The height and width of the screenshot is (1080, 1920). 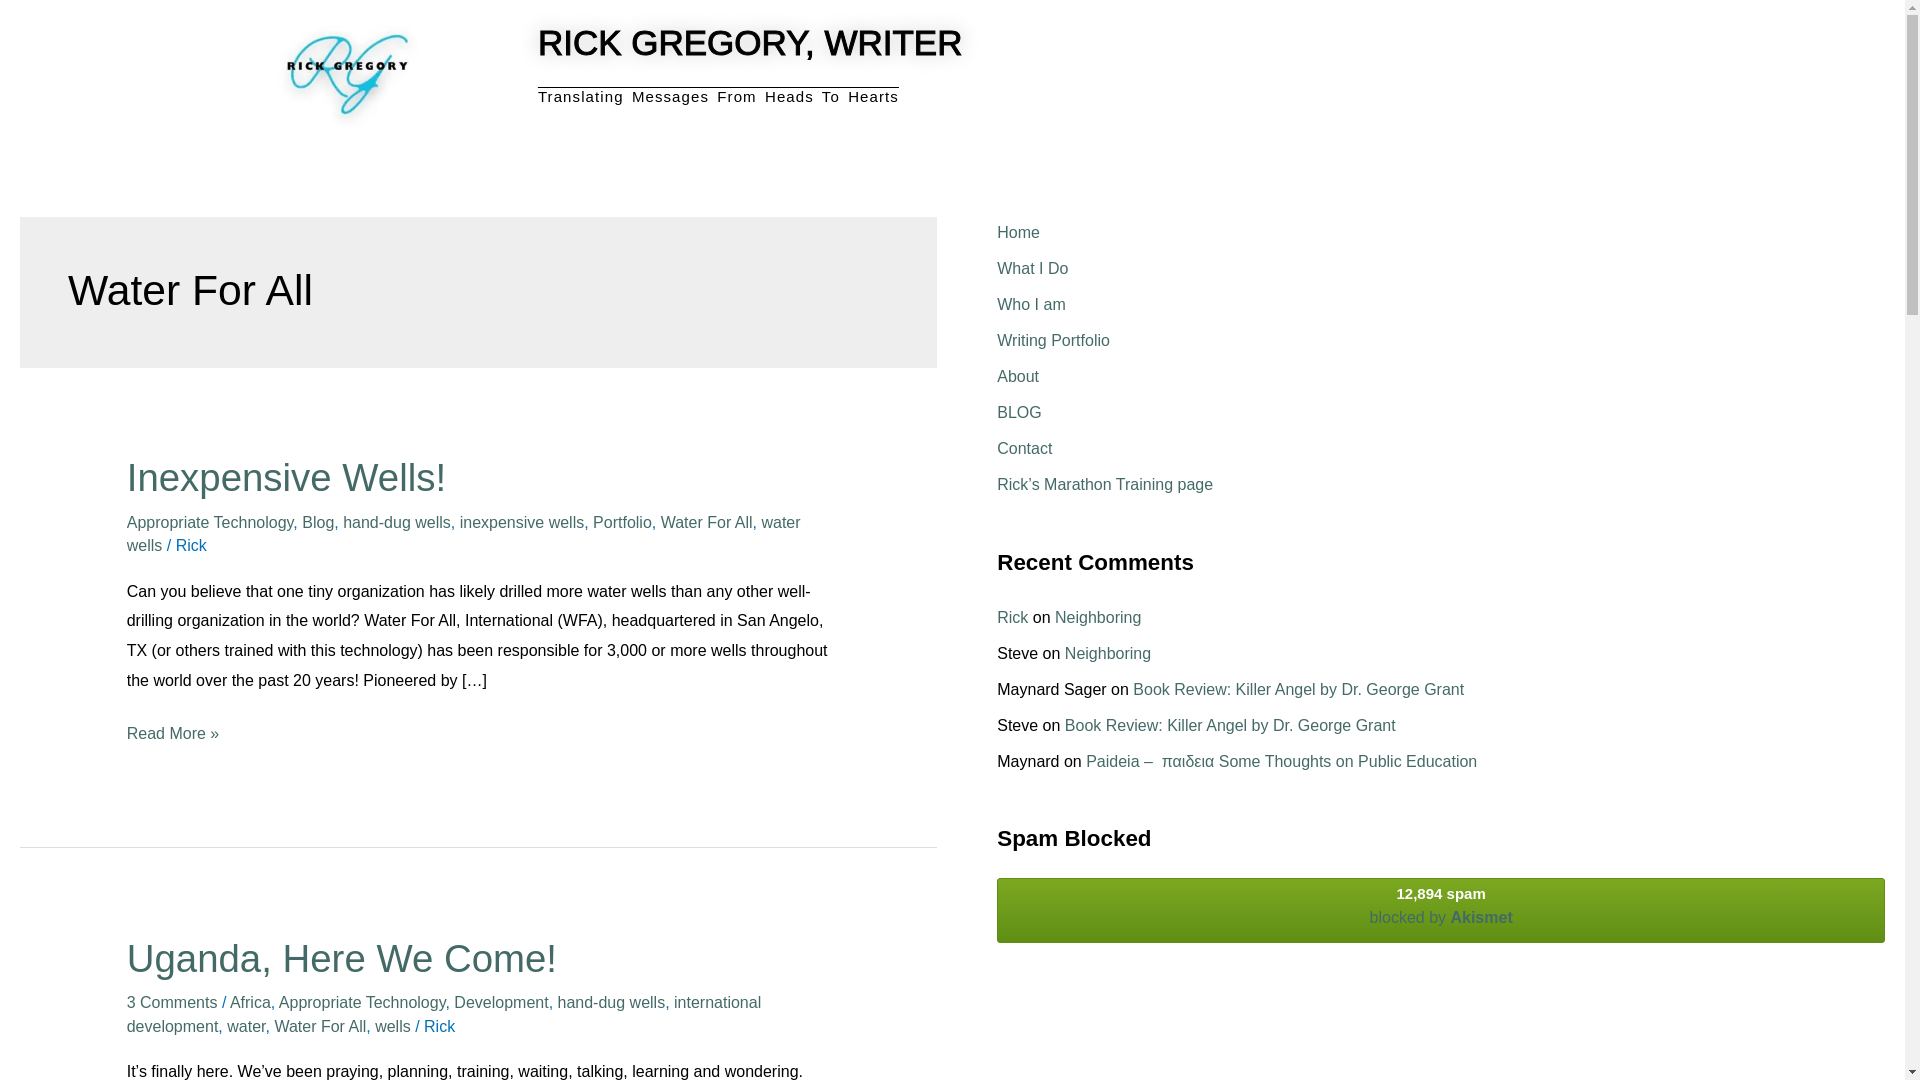 I want to click on 3 Comments, so click(x=172, y=1002).